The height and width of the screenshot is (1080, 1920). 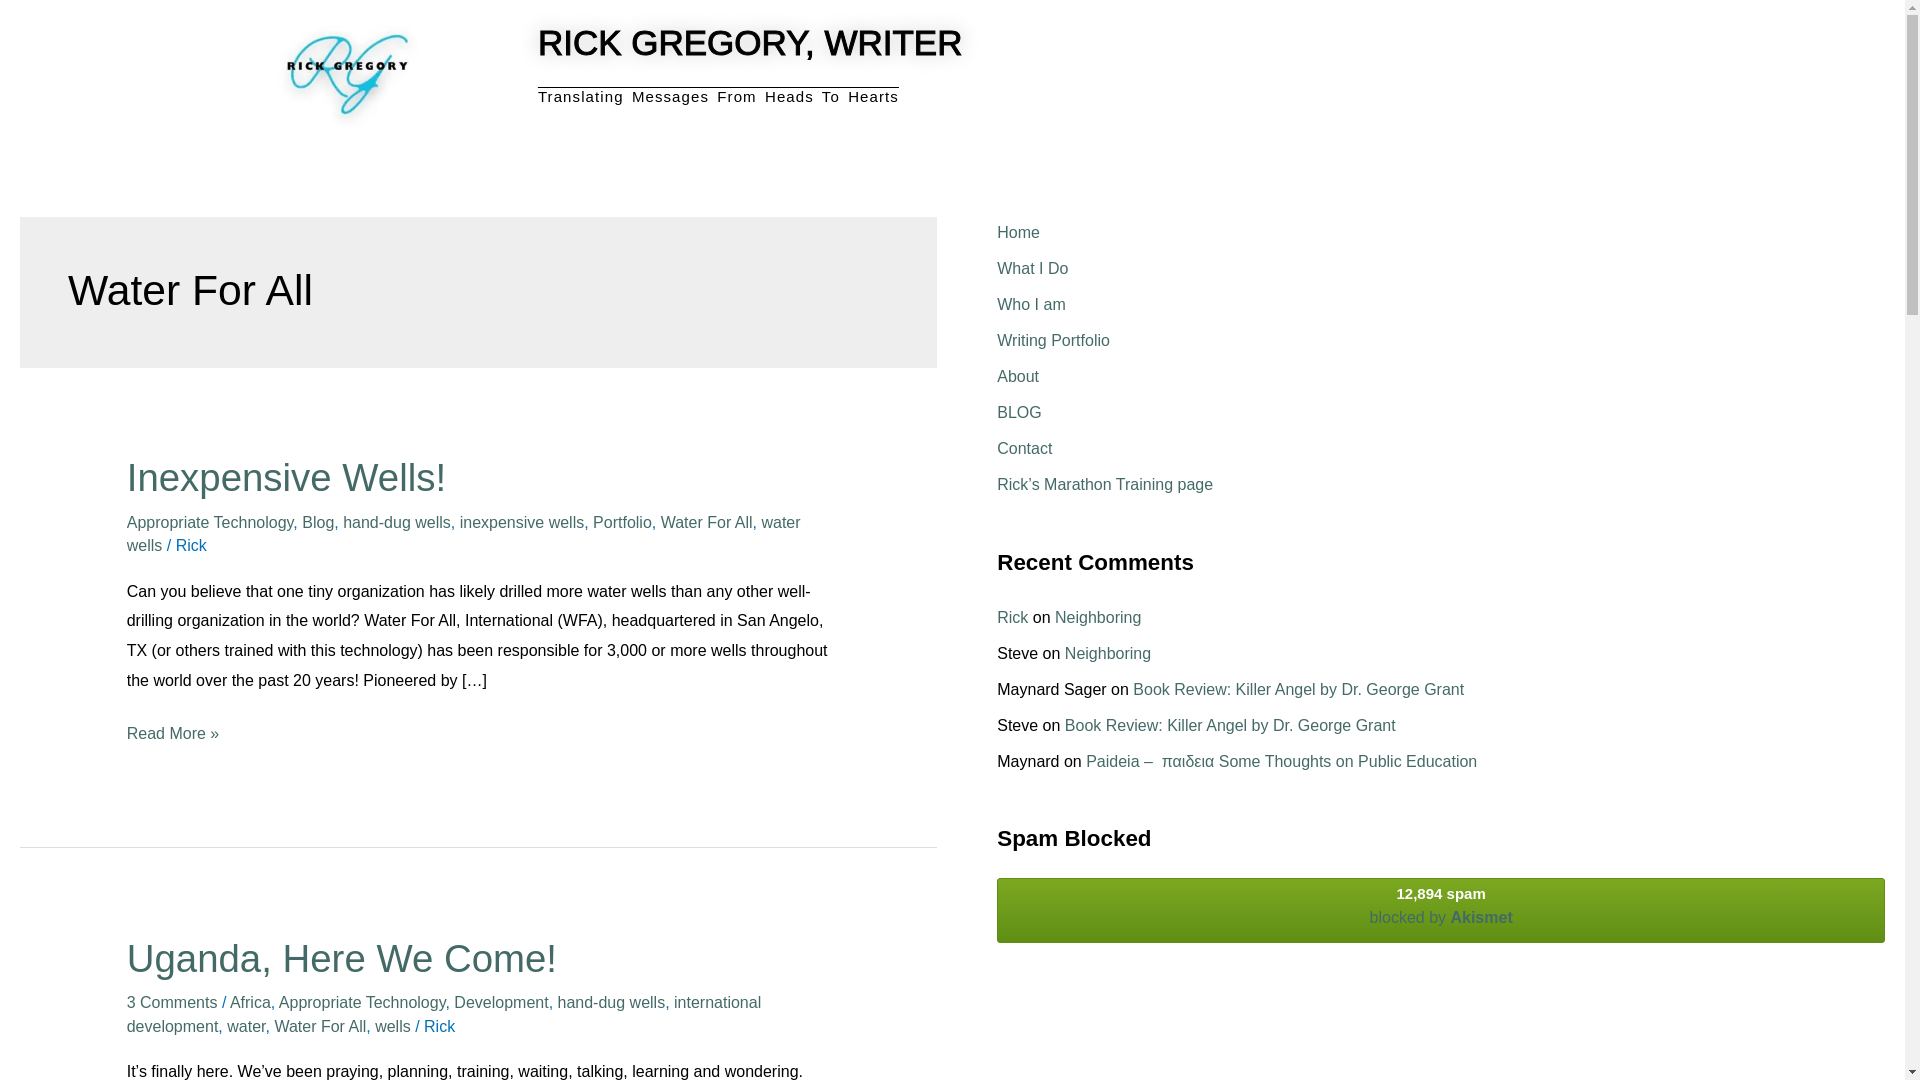 I want to click on 3 Comments, so click(x=172, y=1002).